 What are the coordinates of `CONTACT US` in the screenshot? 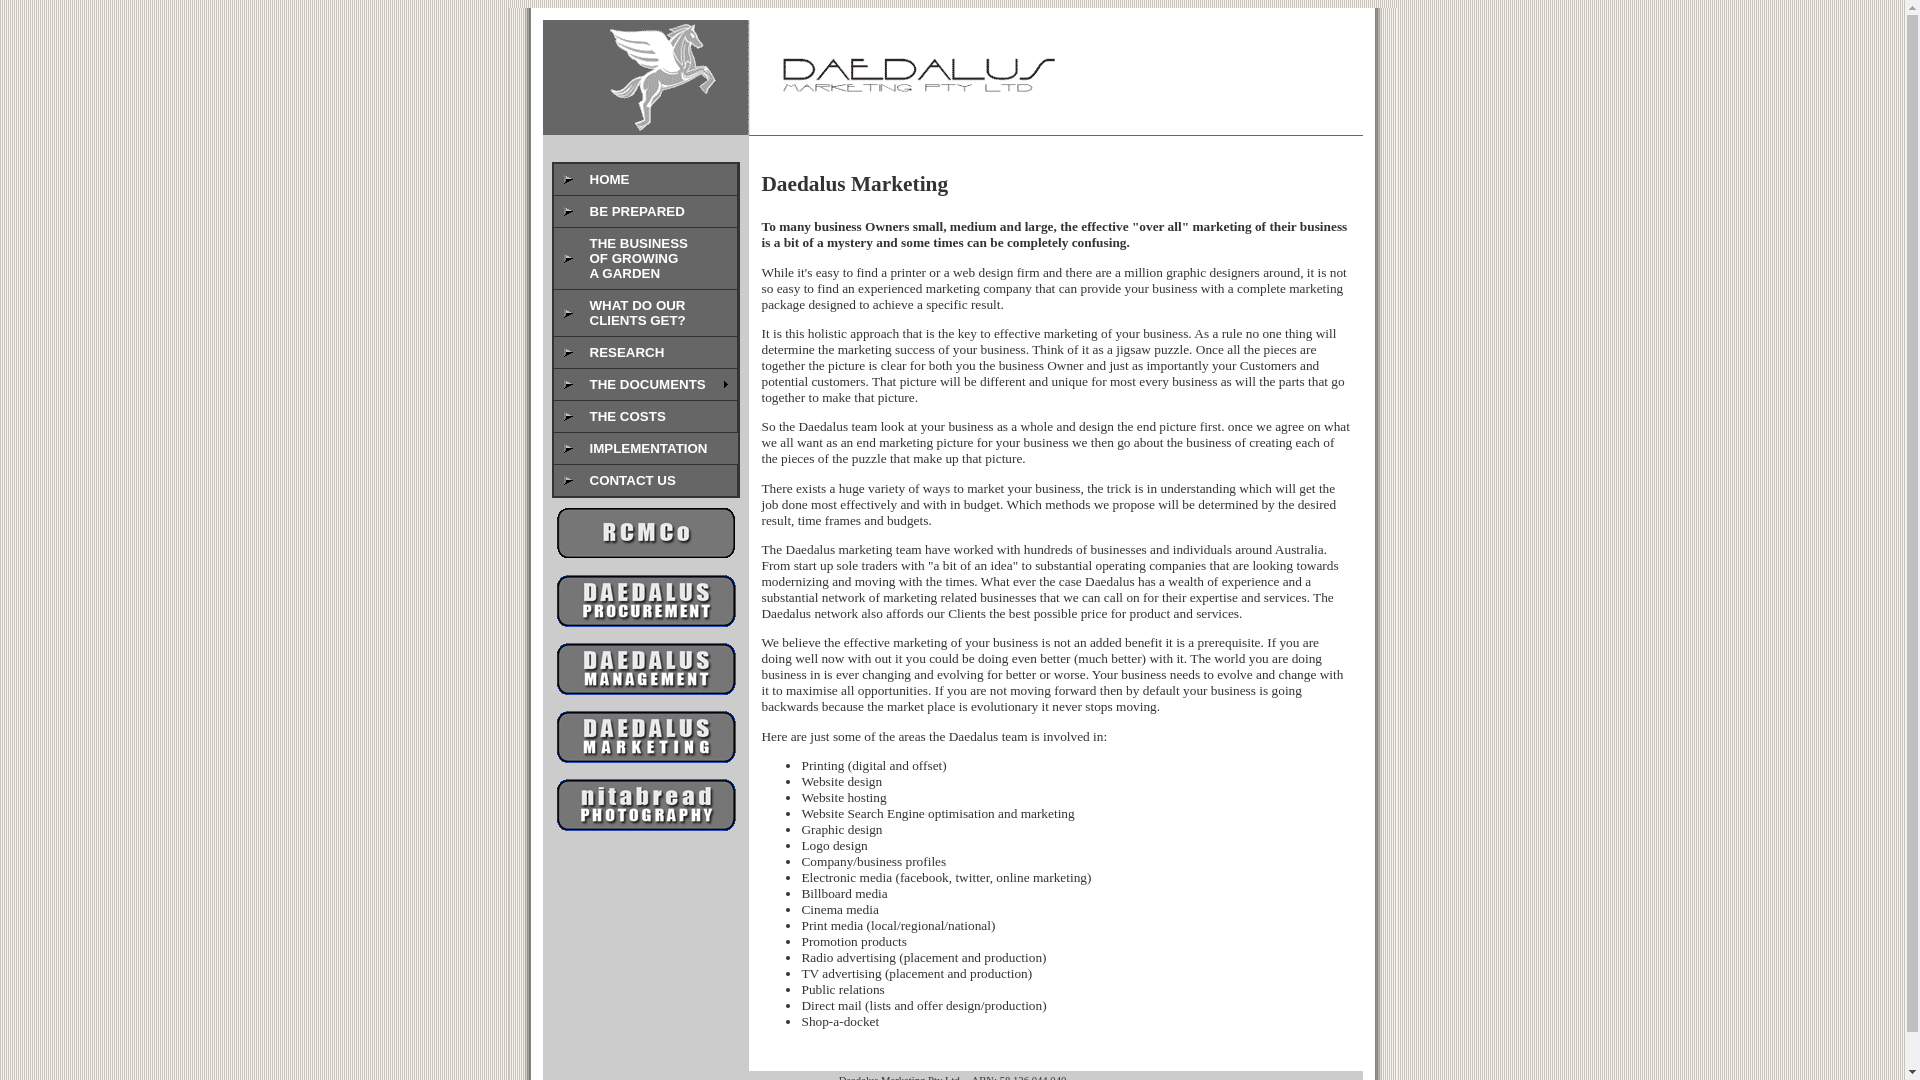 It's located at (646, 480).